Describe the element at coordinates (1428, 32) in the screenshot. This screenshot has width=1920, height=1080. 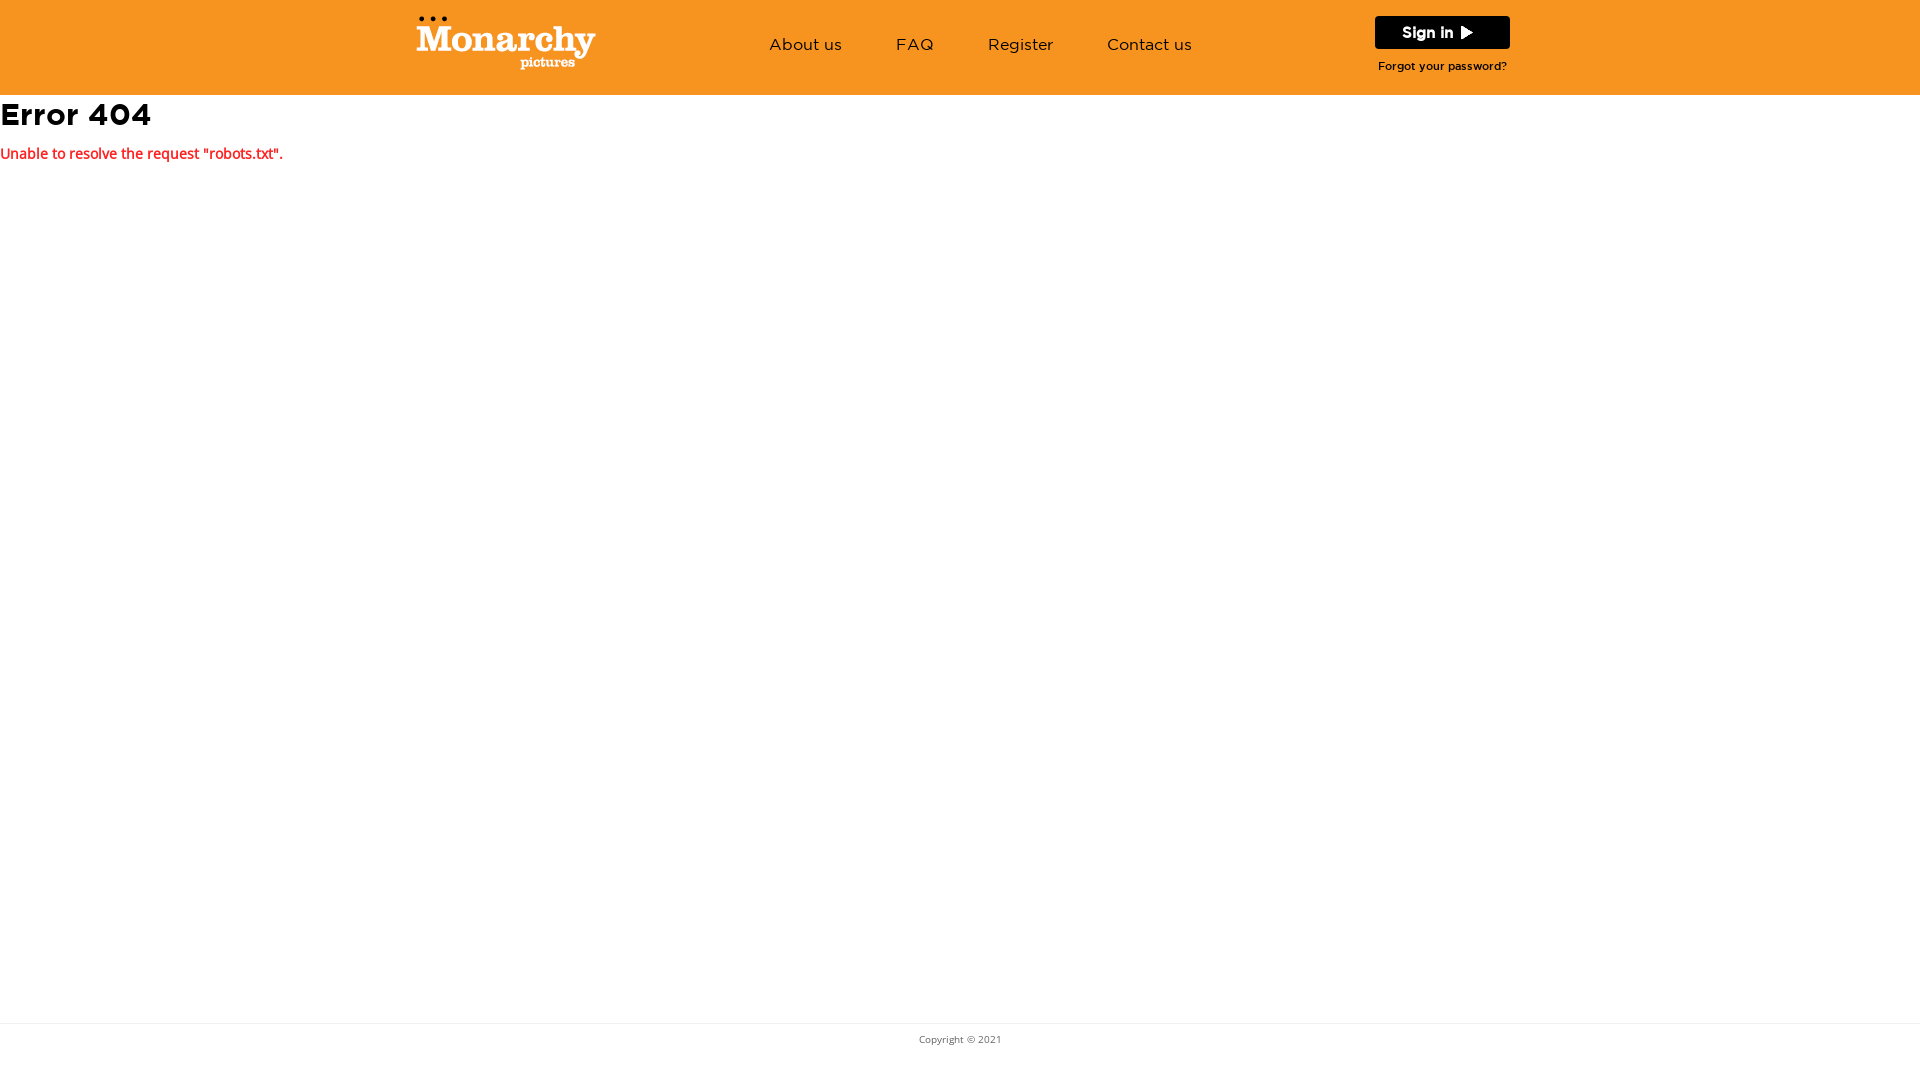
I see `Sign in` at that location.